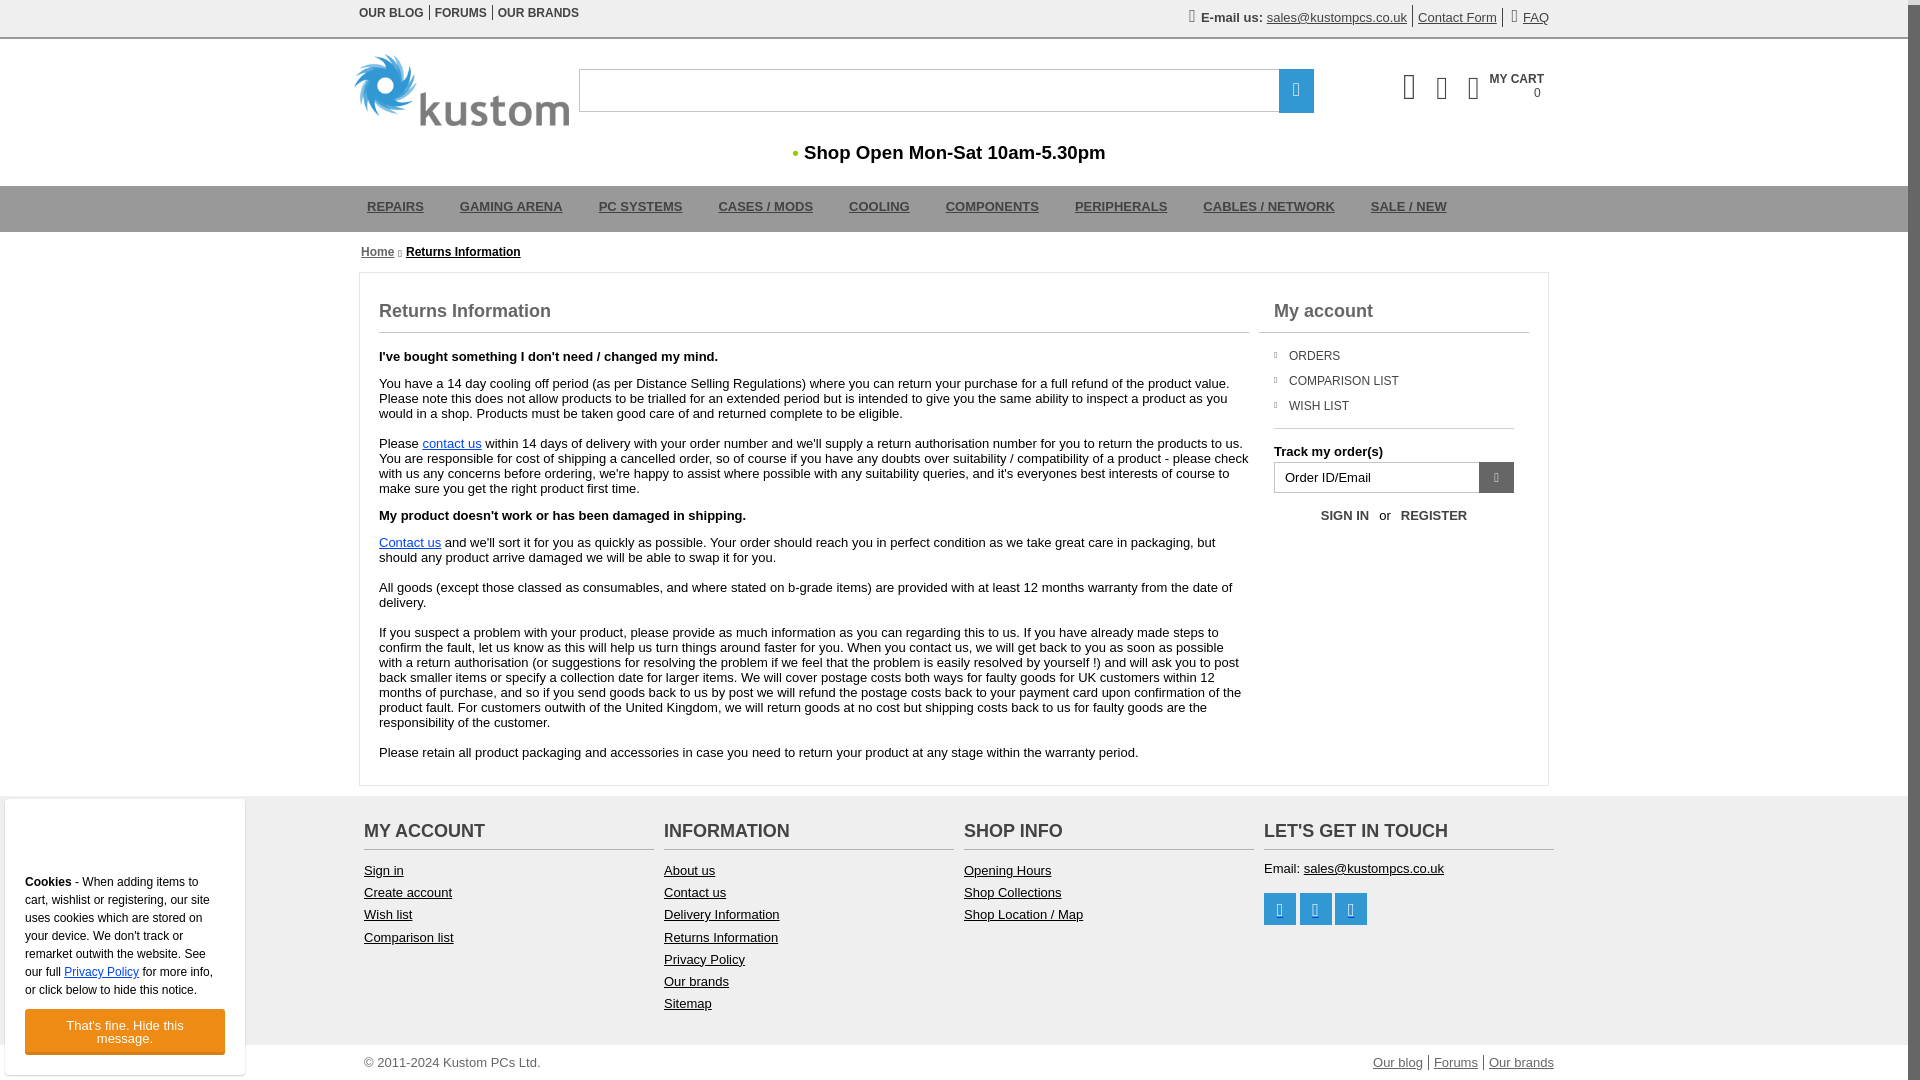 This screenshot has width=1920, height=1080. Describe the element at coordinates (392, 13) in the screenshot. I see `OUR BLOG` at that location.